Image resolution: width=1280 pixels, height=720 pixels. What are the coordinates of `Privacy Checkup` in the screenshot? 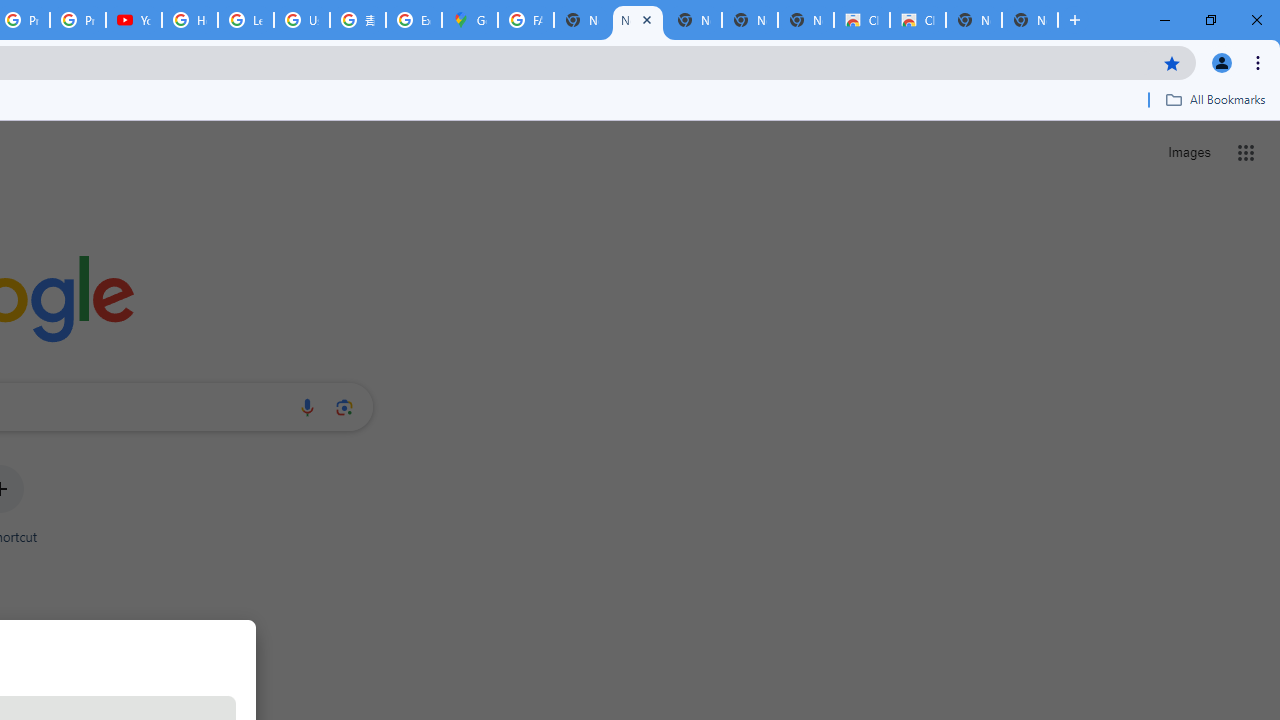 It's located at (78, 20).